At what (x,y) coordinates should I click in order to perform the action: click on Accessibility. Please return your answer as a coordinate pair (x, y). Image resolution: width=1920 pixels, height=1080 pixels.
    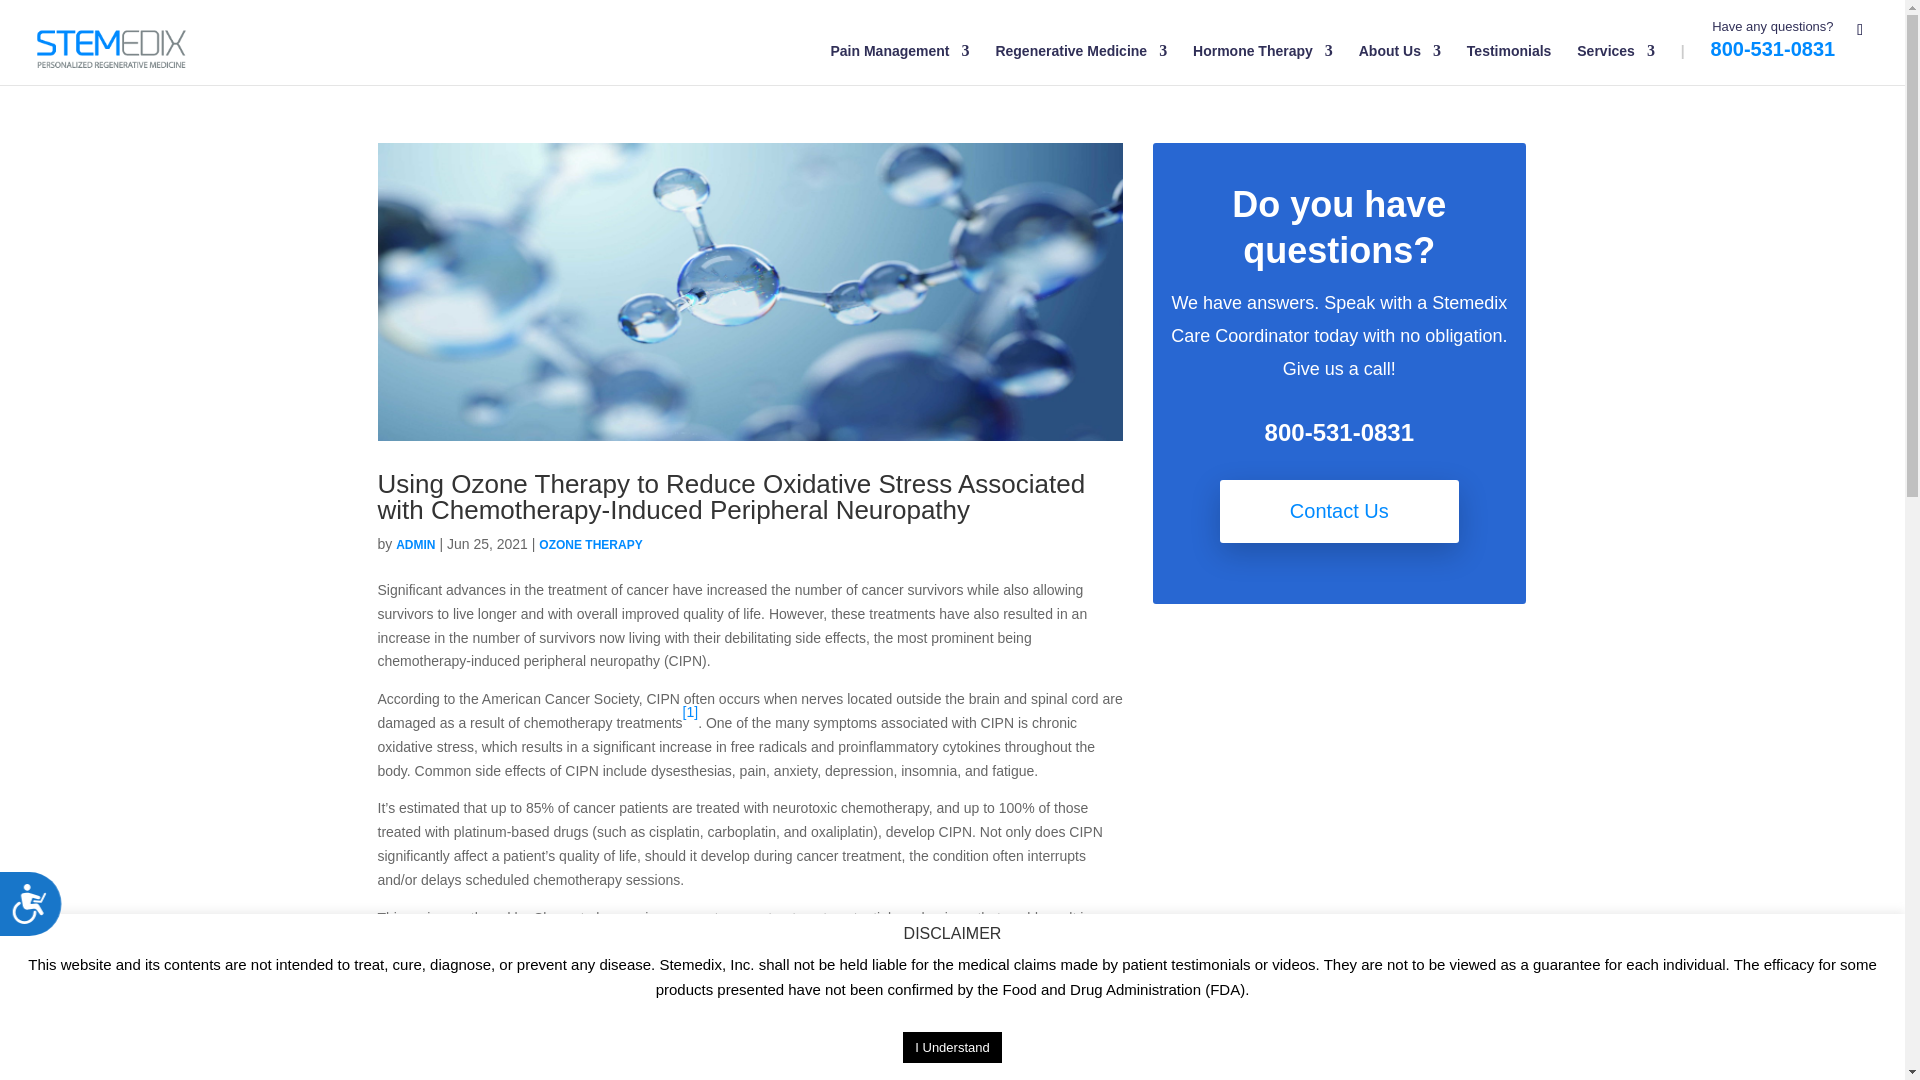
    Looking at the image, I should click on (38, 911).